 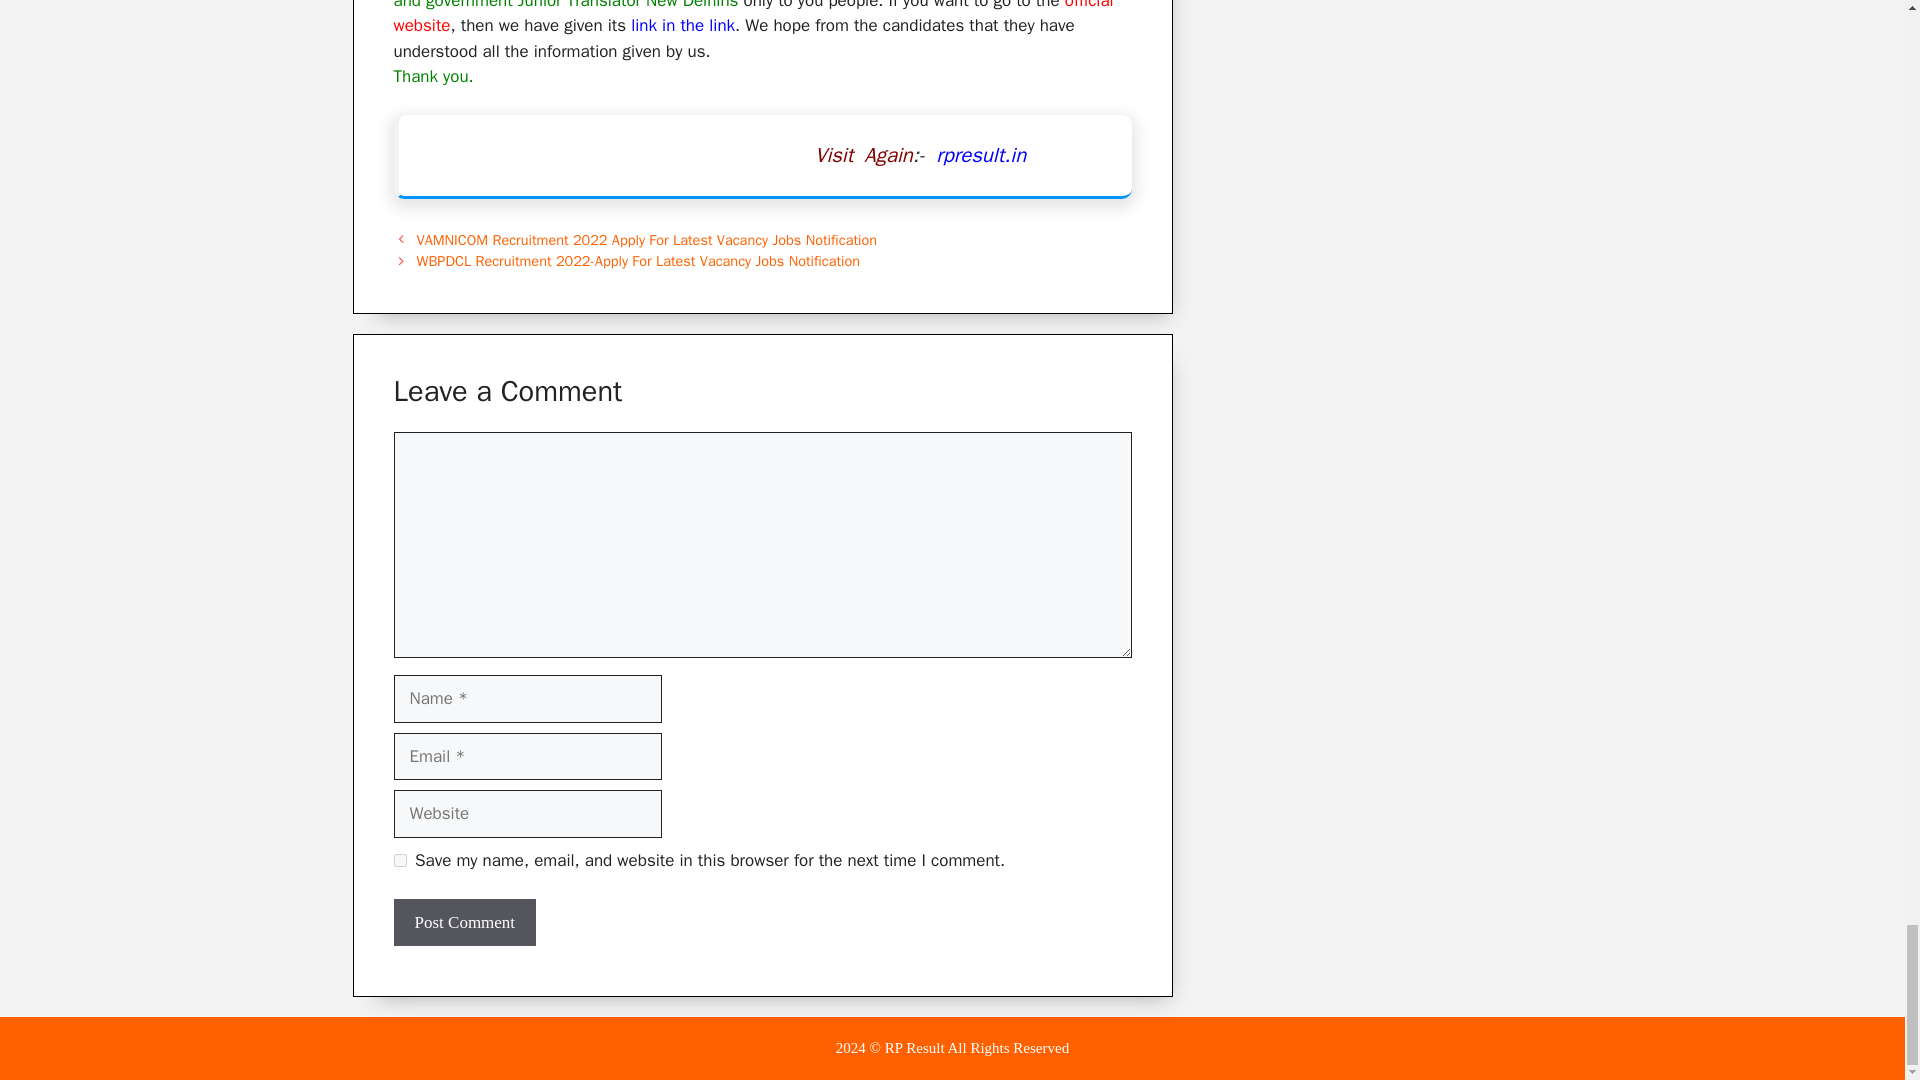 What do you see at coordinates (400, 860) in the screenshot?
I see `yes` at bounding box center [400, 860].